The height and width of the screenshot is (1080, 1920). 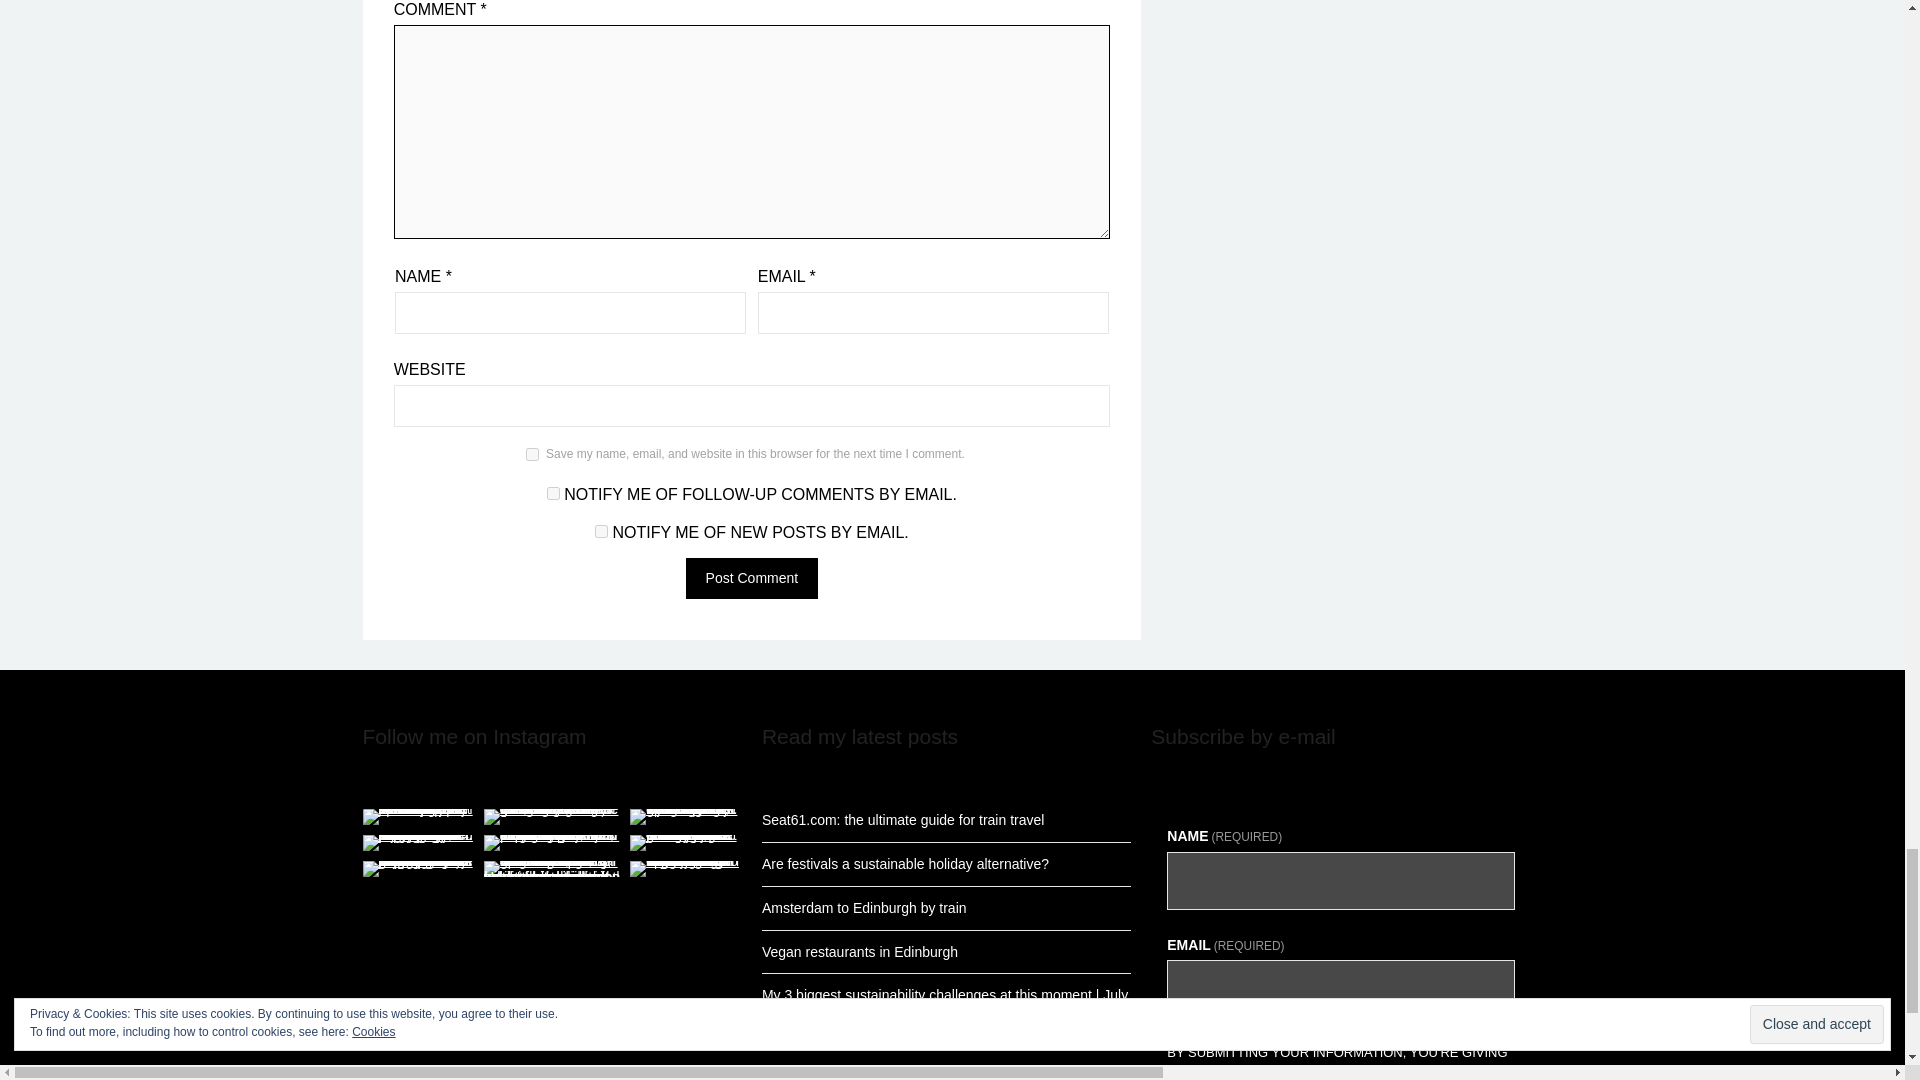 I want to click on yes, so click(x=532, y=454).